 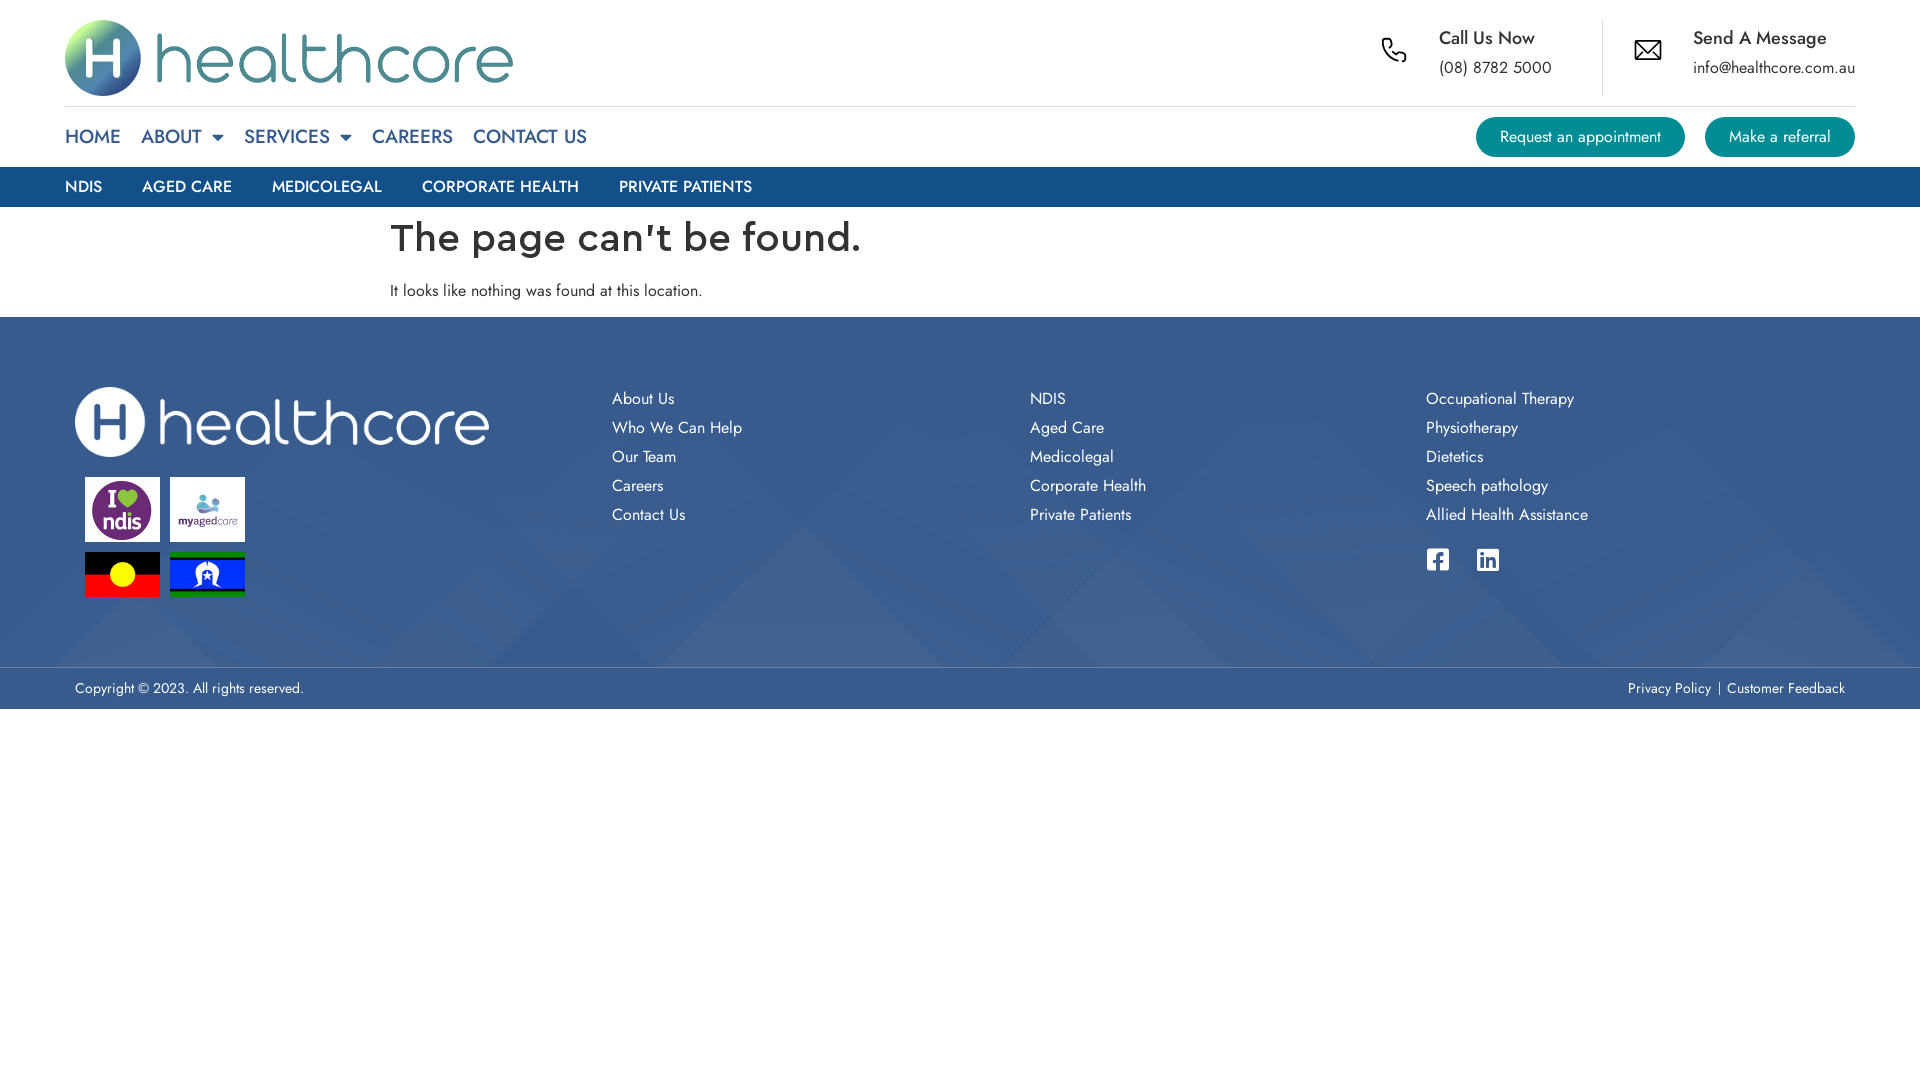 What do you see at coordinates (1472, 428) in the screenshot?
I see `Physiotherapy` at bounding box center [1472, 428].